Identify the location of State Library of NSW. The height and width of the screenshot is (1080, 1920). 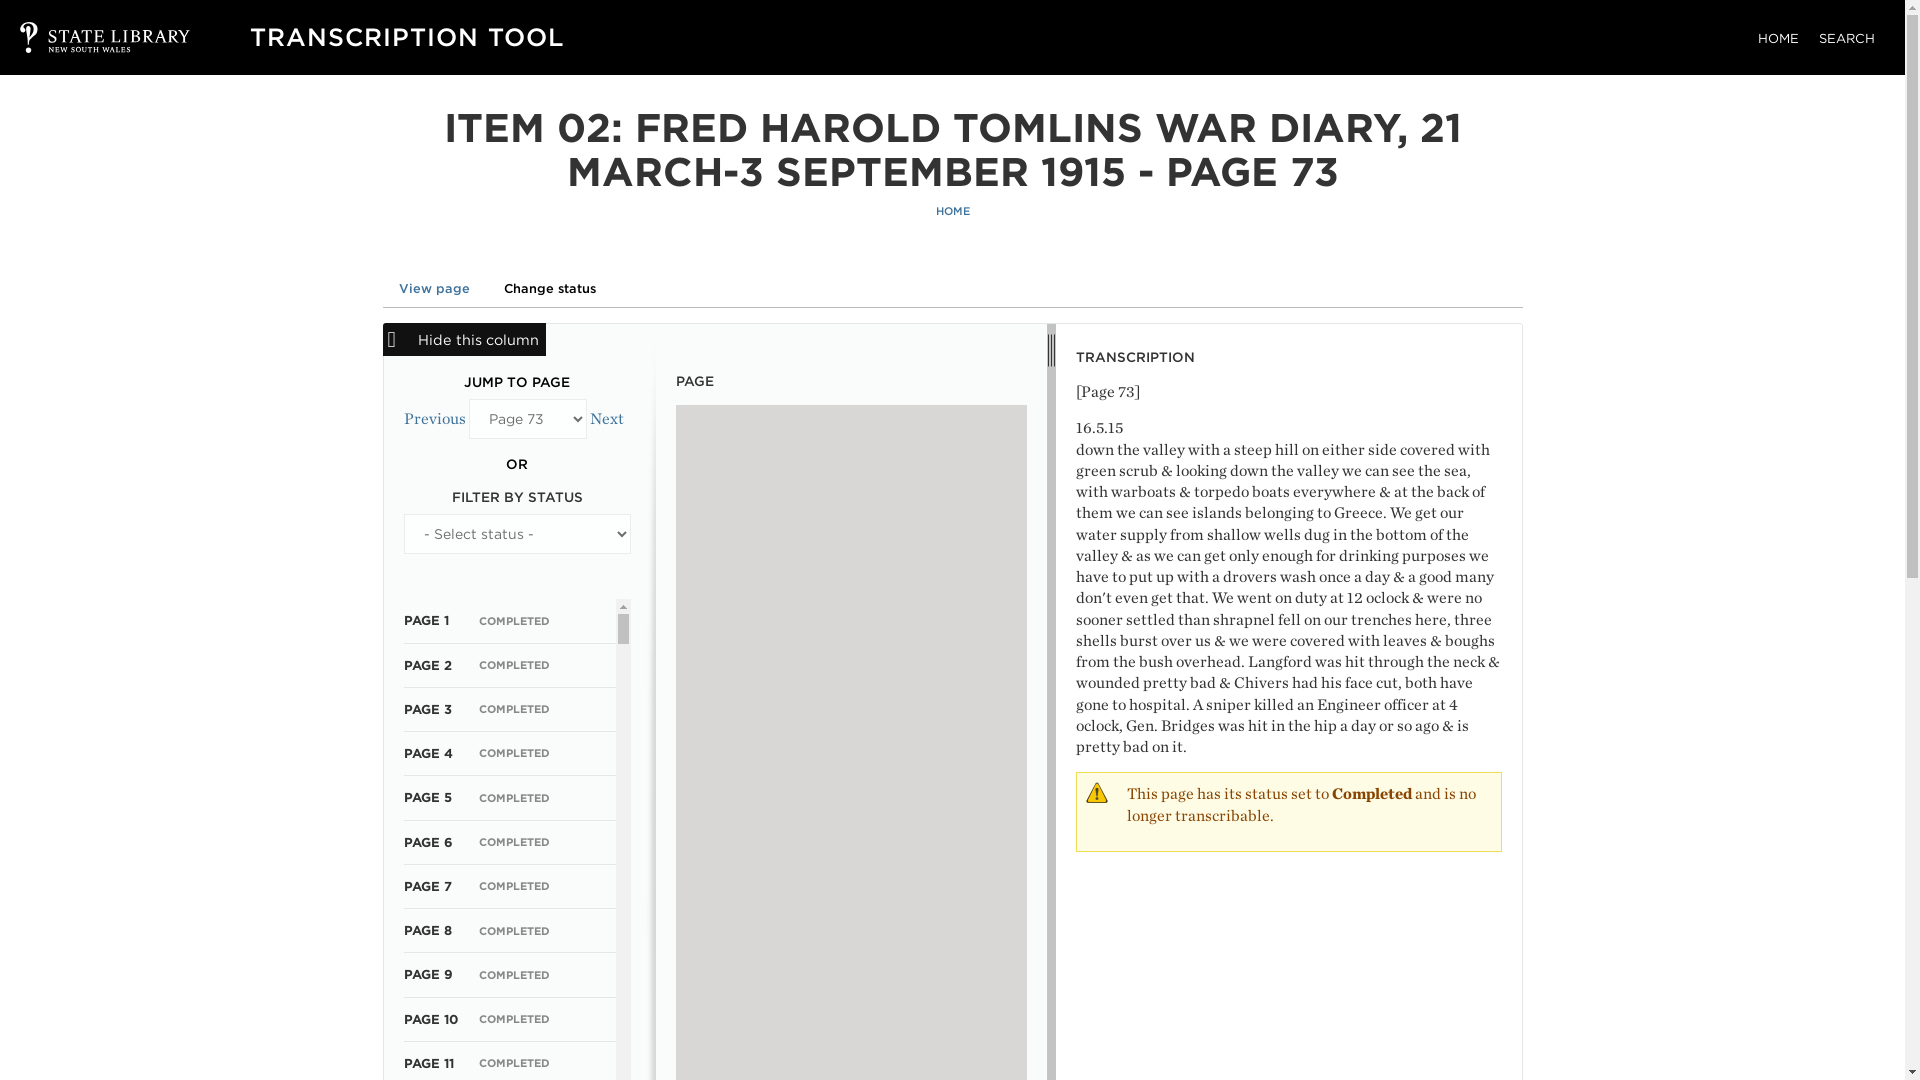
(85, 37).